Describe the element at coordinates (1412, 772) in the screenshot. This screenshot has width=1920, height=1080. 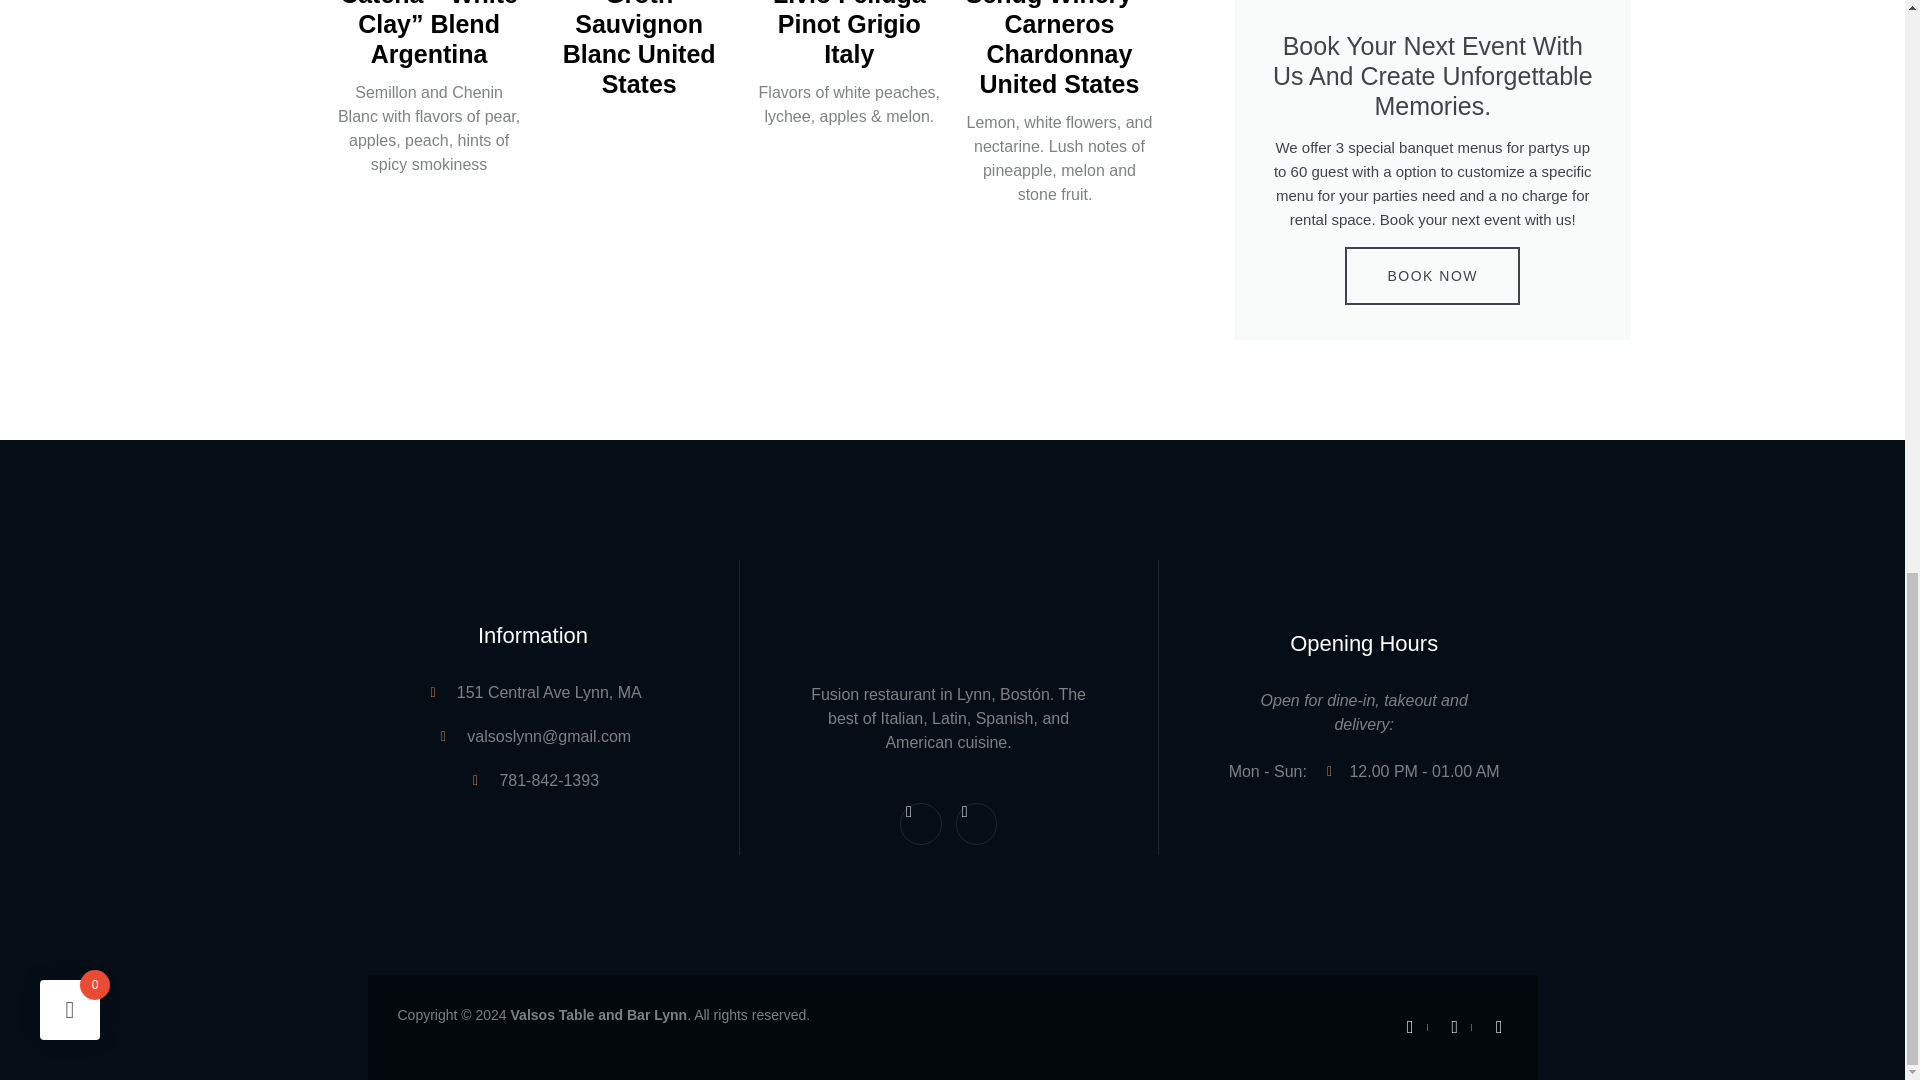
I see `Livio Felluga Pinot Grigio Italy` at that location.